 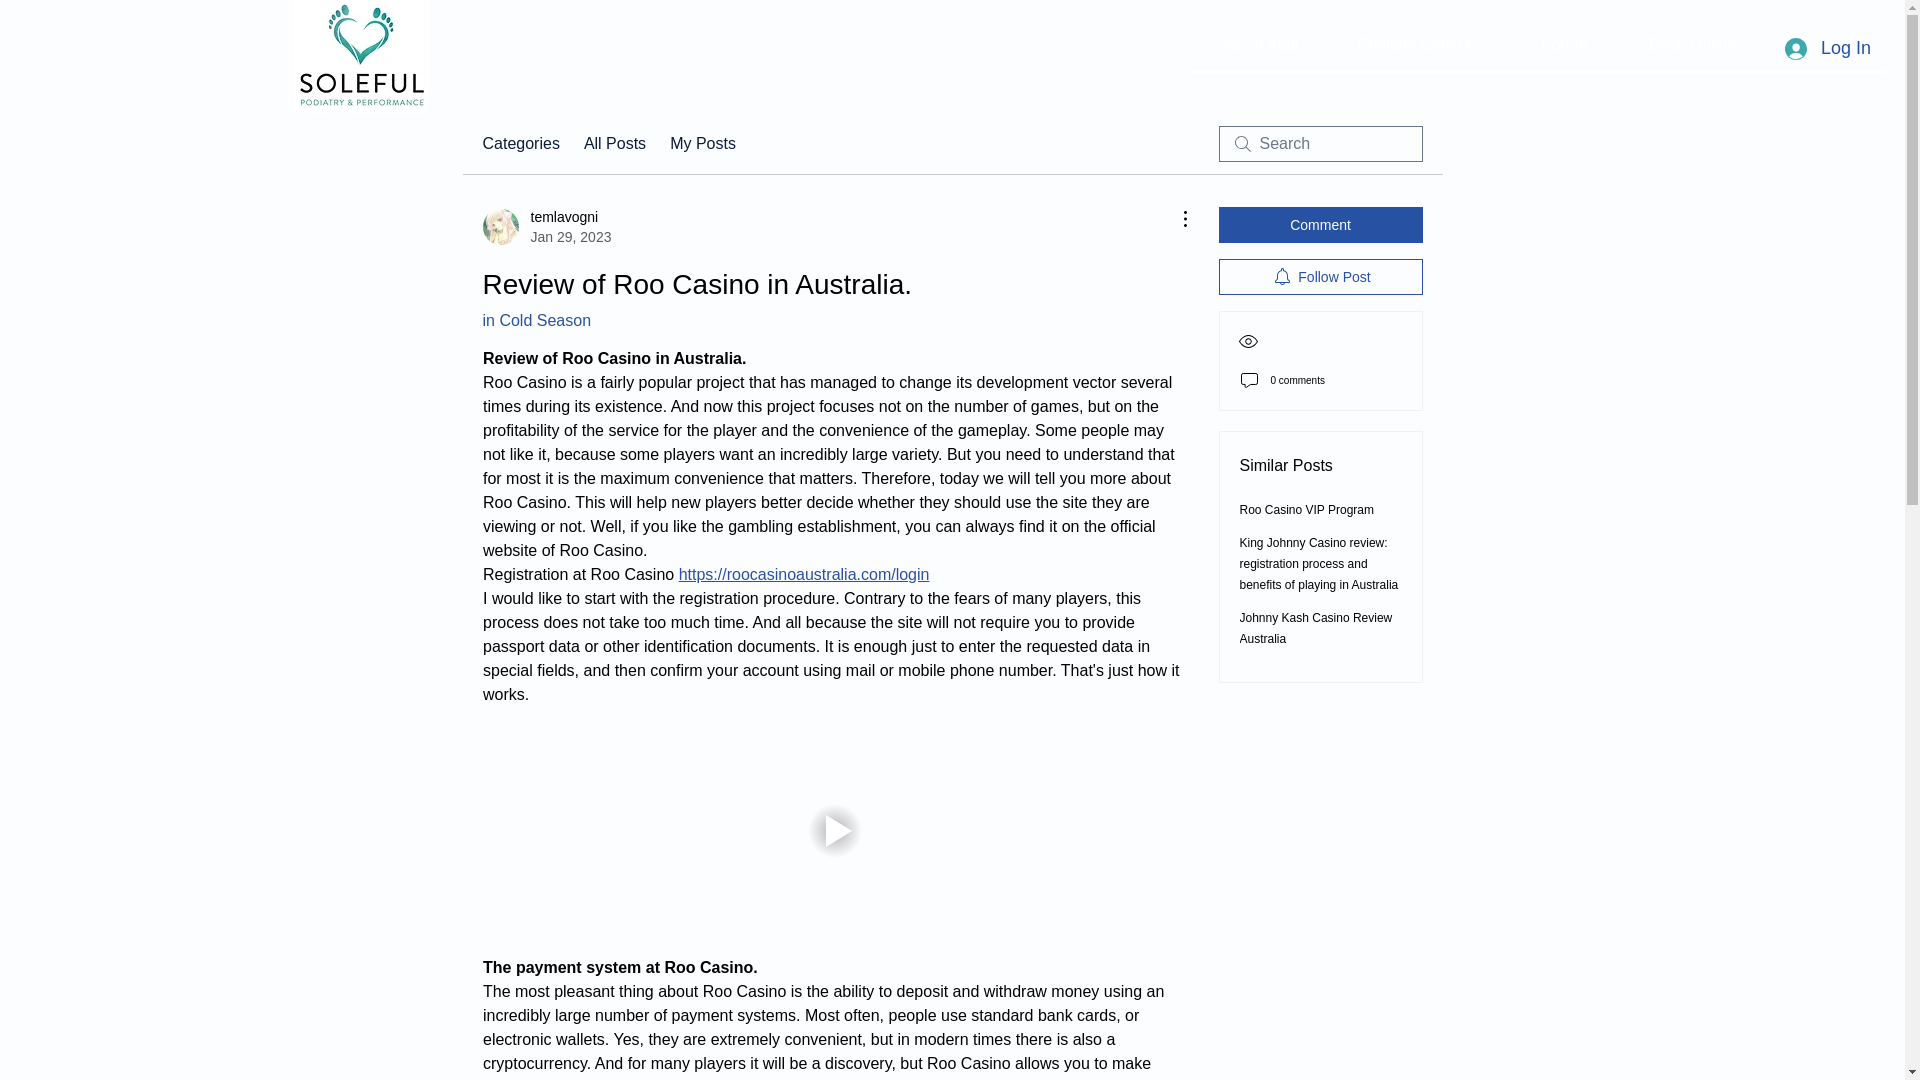 I want to click on Follow Post, so click(x=1320, y=276).